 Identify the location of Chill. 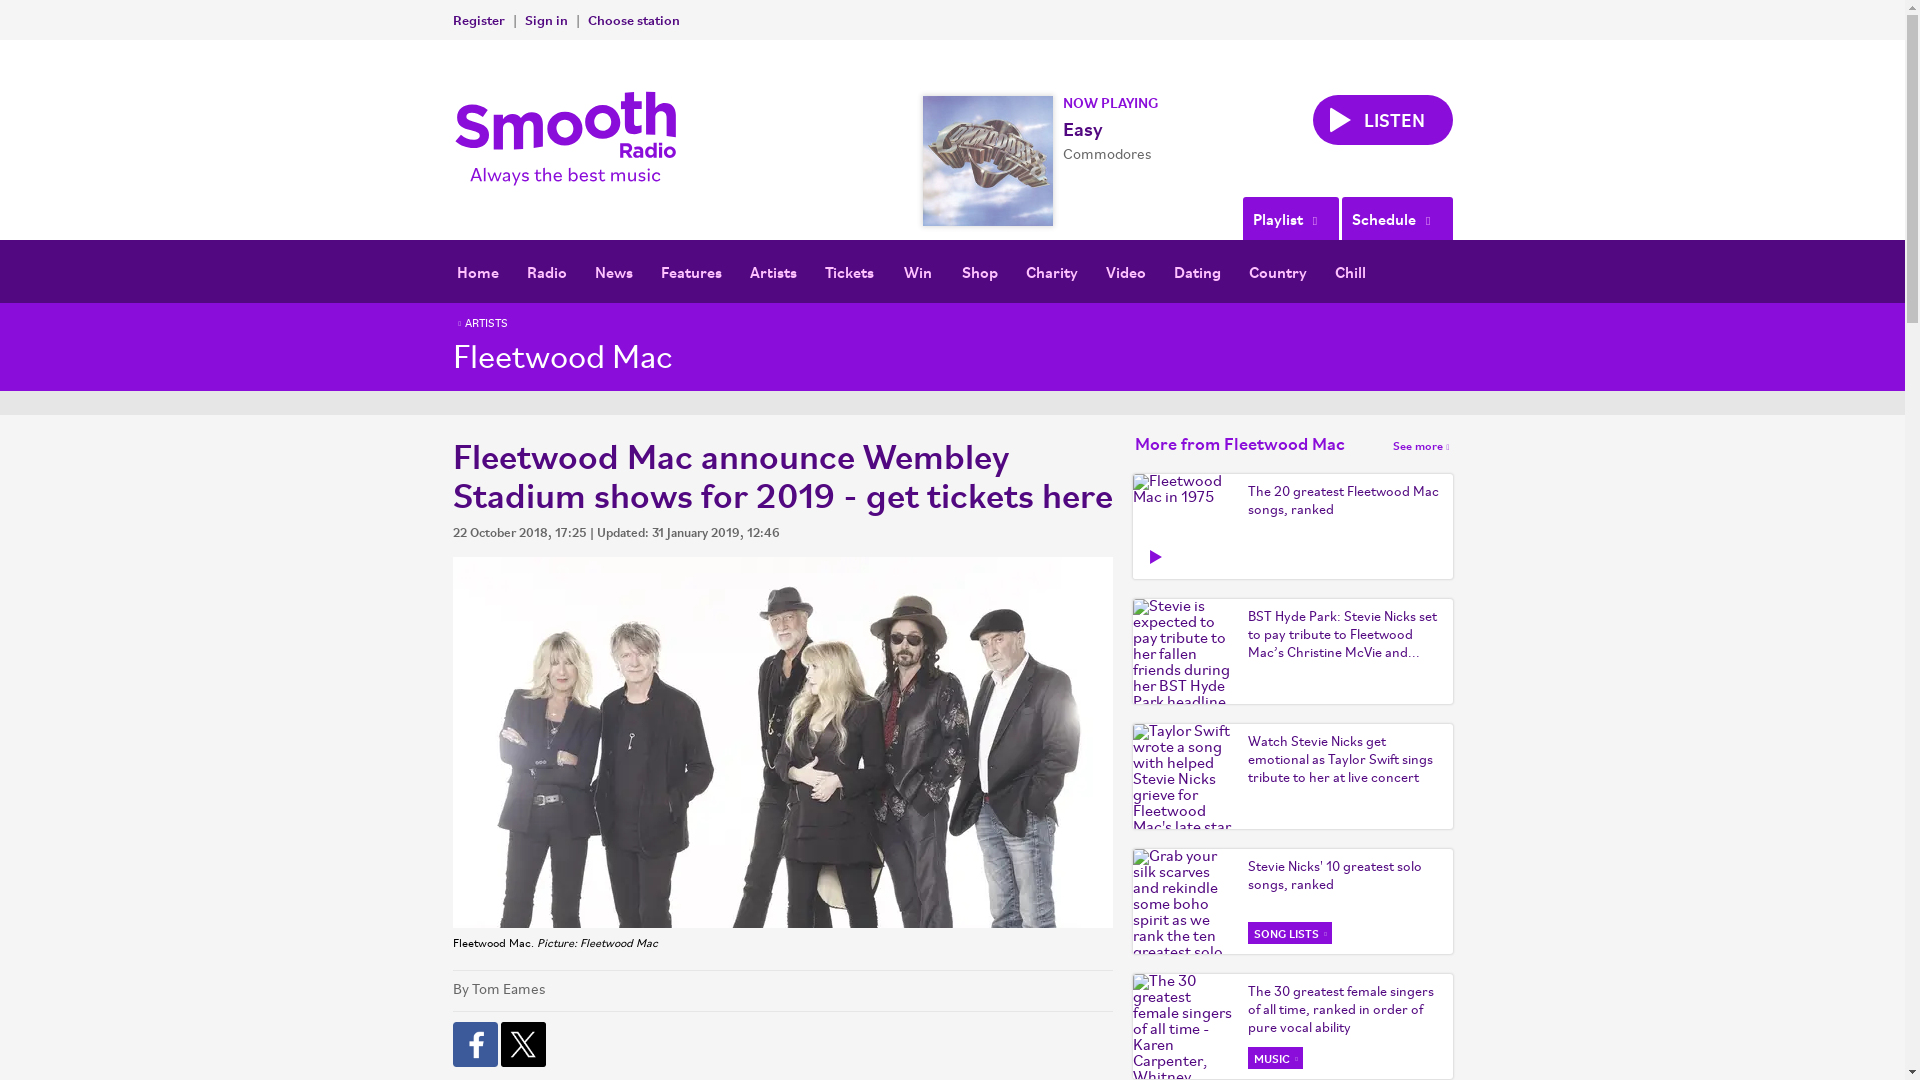
(1350, 271).